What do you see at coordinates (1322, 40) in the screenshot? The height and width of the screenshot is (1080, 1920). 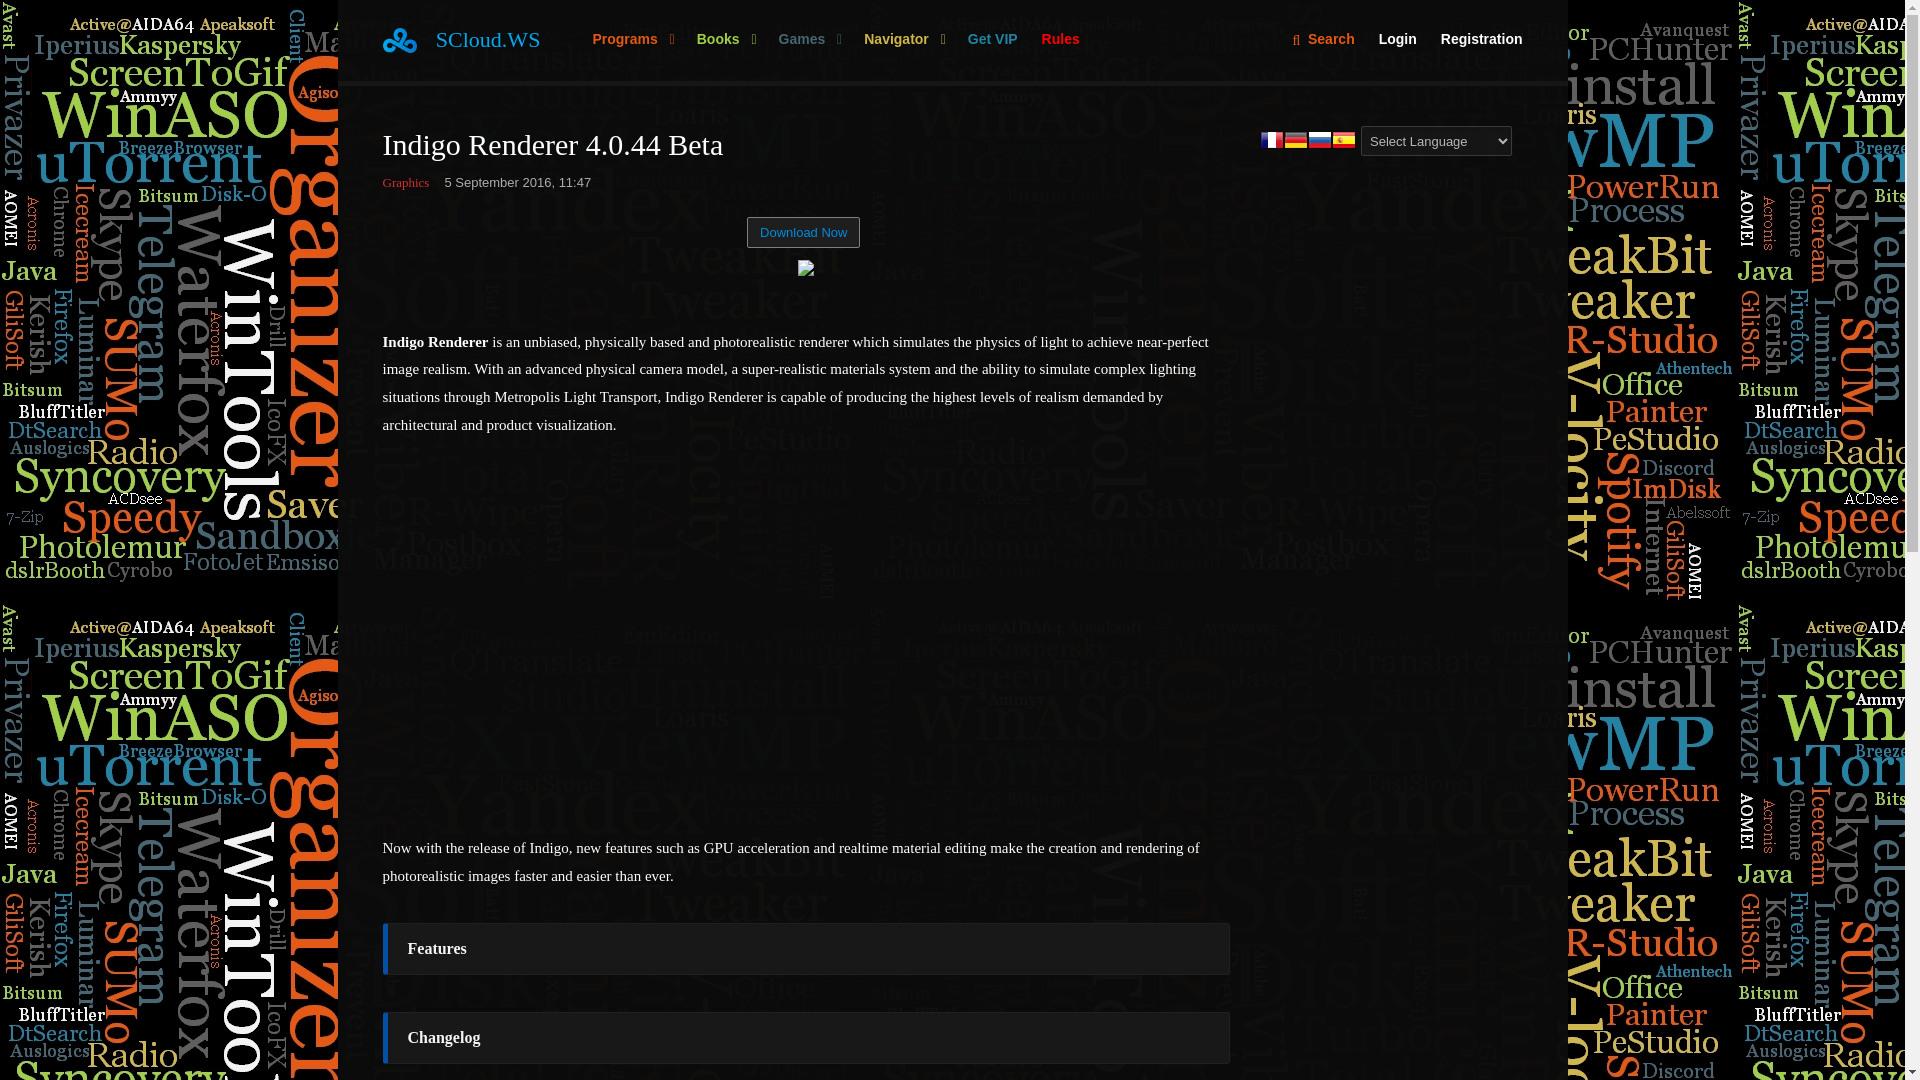 I see ` Search` at bounding box center [1322, 40].